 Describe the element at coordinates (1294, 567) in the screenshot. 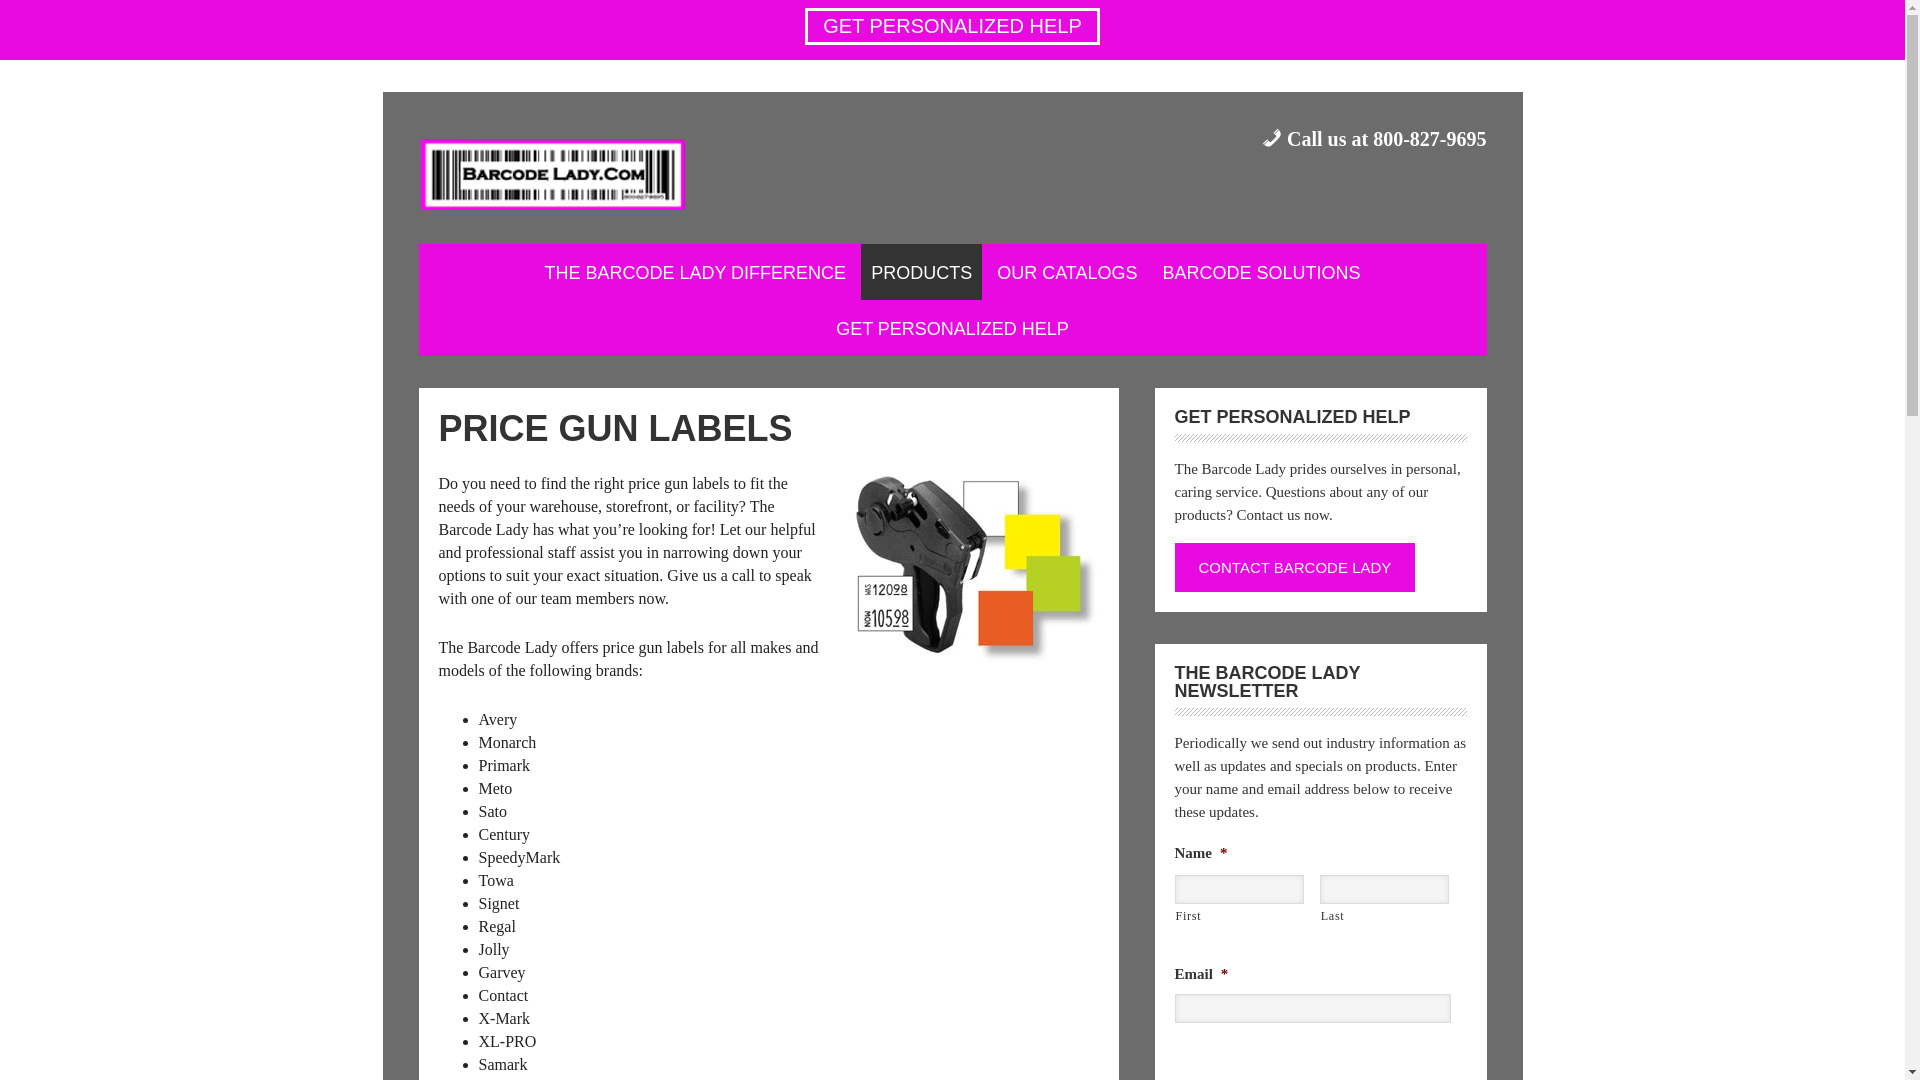

I see `CONTACT BARCODE LADY` at that location.